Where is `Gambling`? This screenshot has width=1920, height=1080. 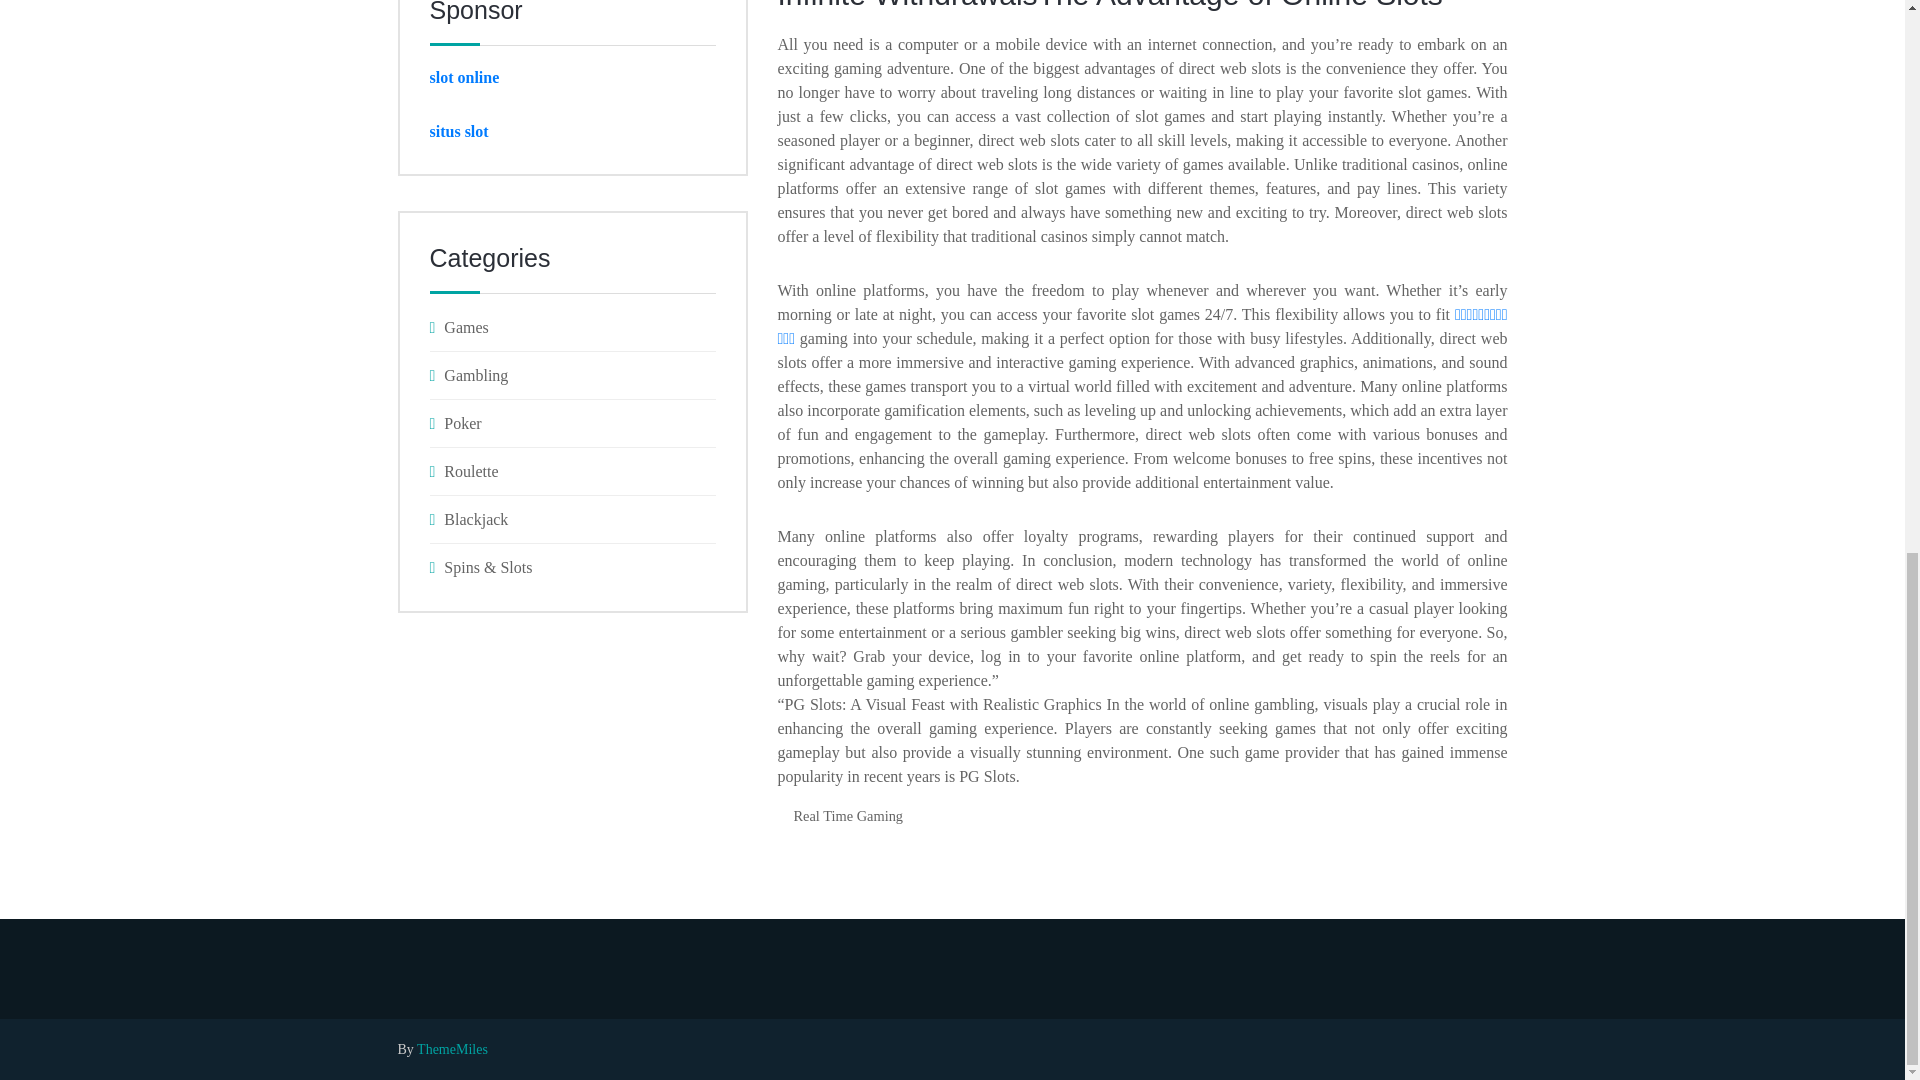
Gambling is located at coordinates (573, 374).